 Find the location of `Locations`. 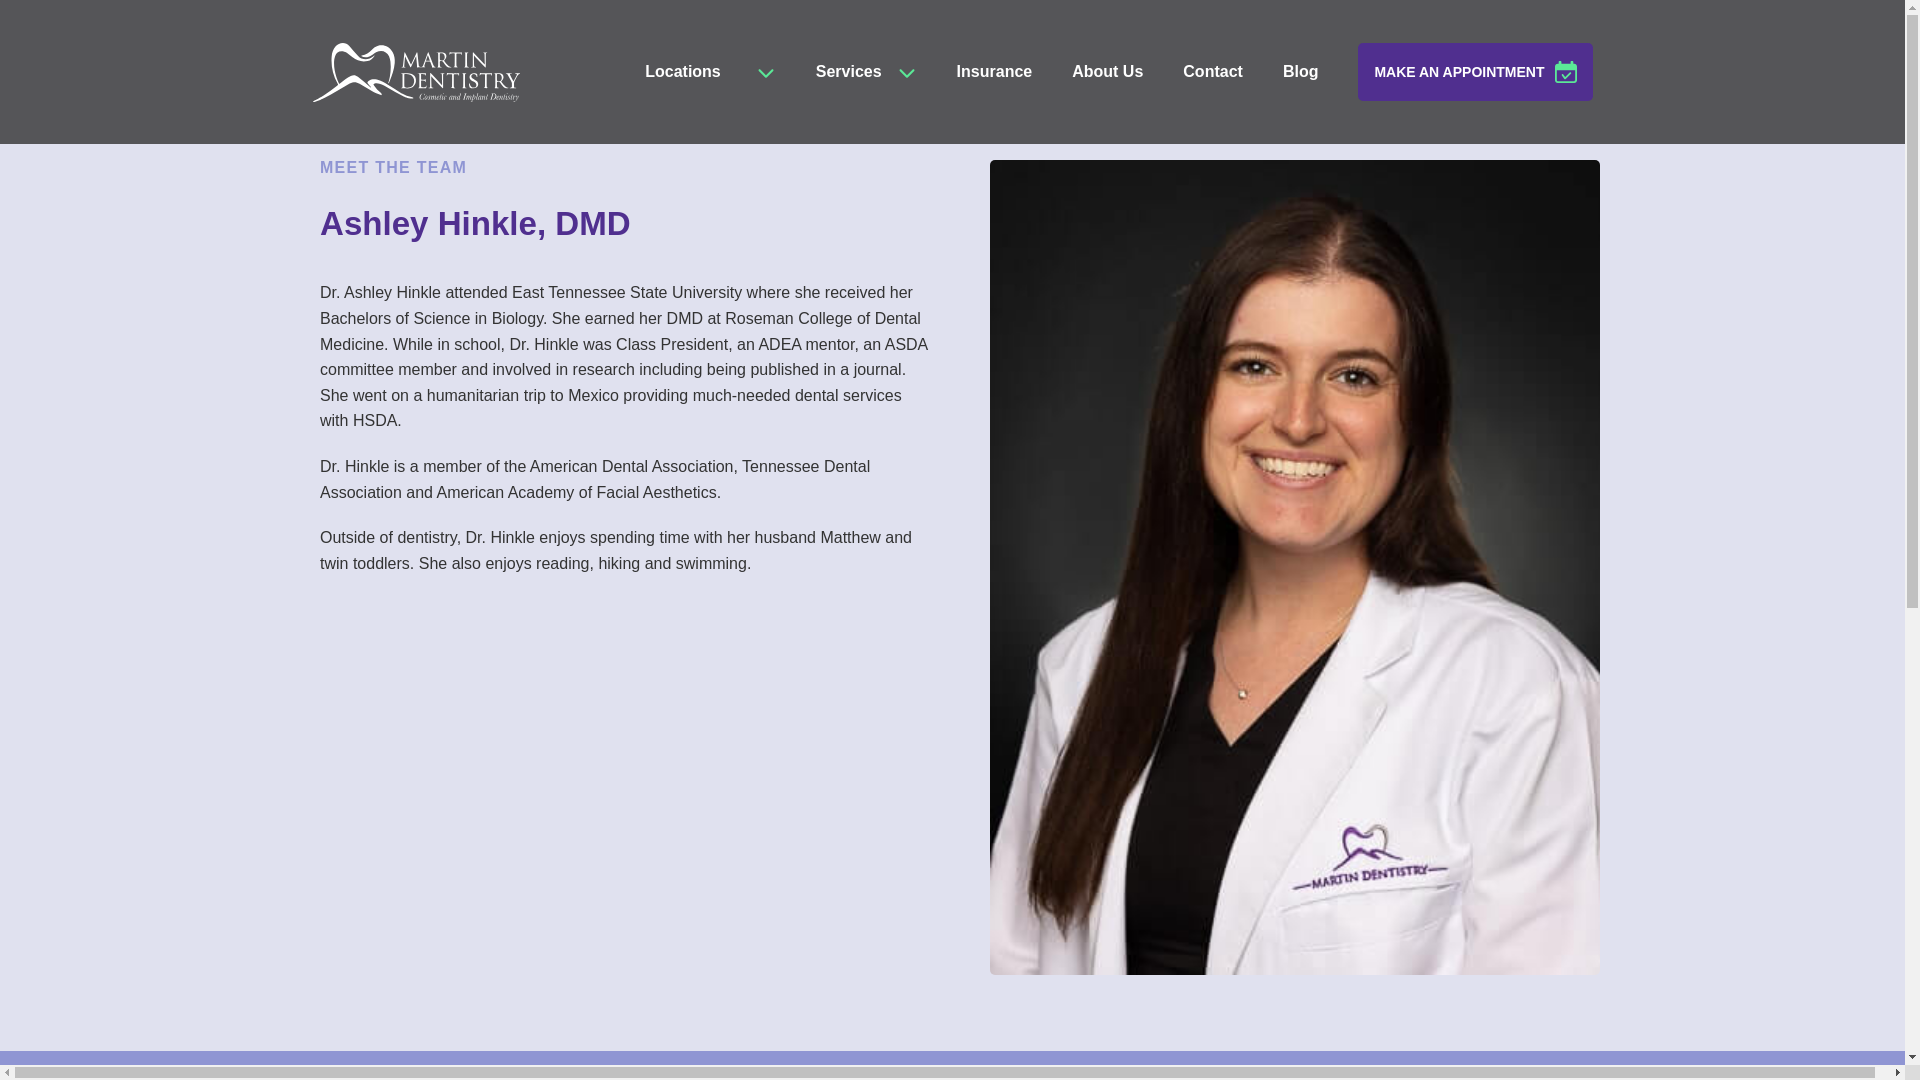

Locations is located at coordinates (683, 72).